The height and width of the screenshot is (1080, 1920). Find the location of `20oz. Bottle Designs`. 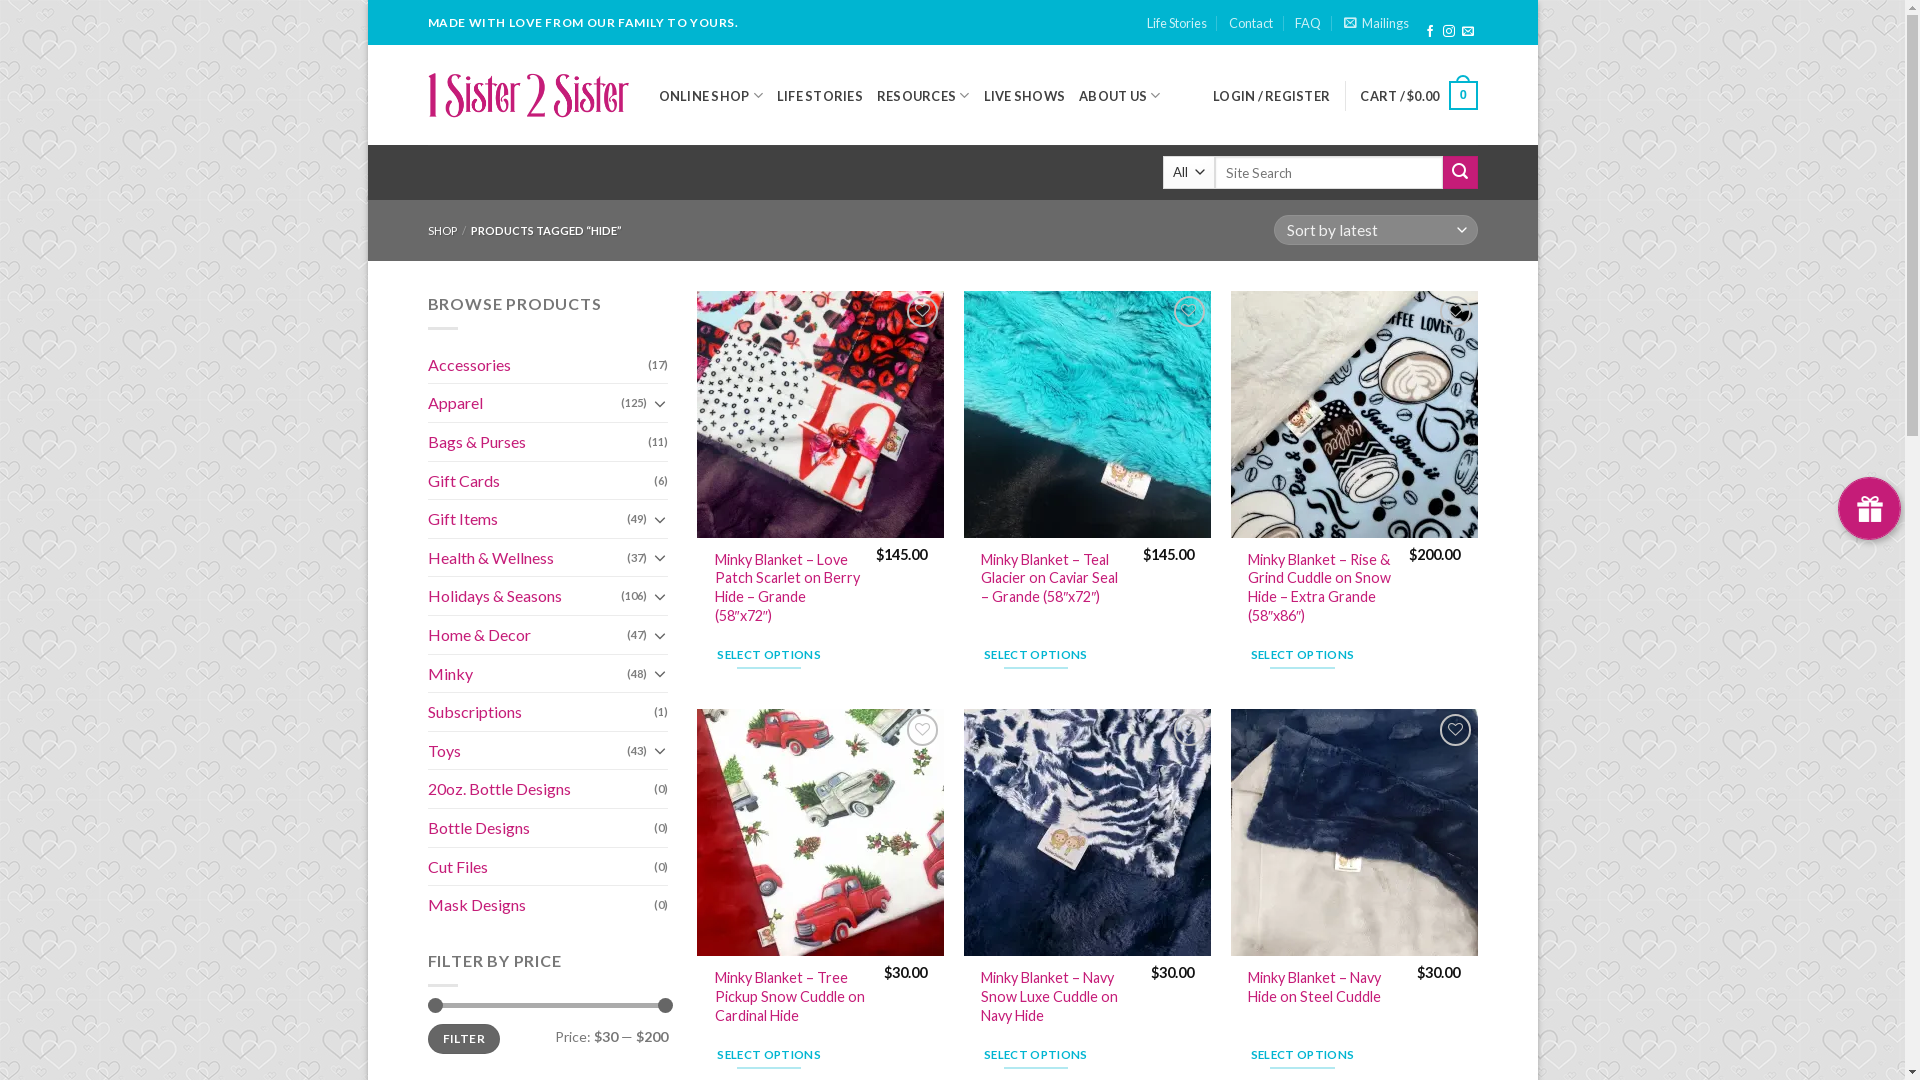

20oz. Bottle Designs is located at coordinates (541, 788).